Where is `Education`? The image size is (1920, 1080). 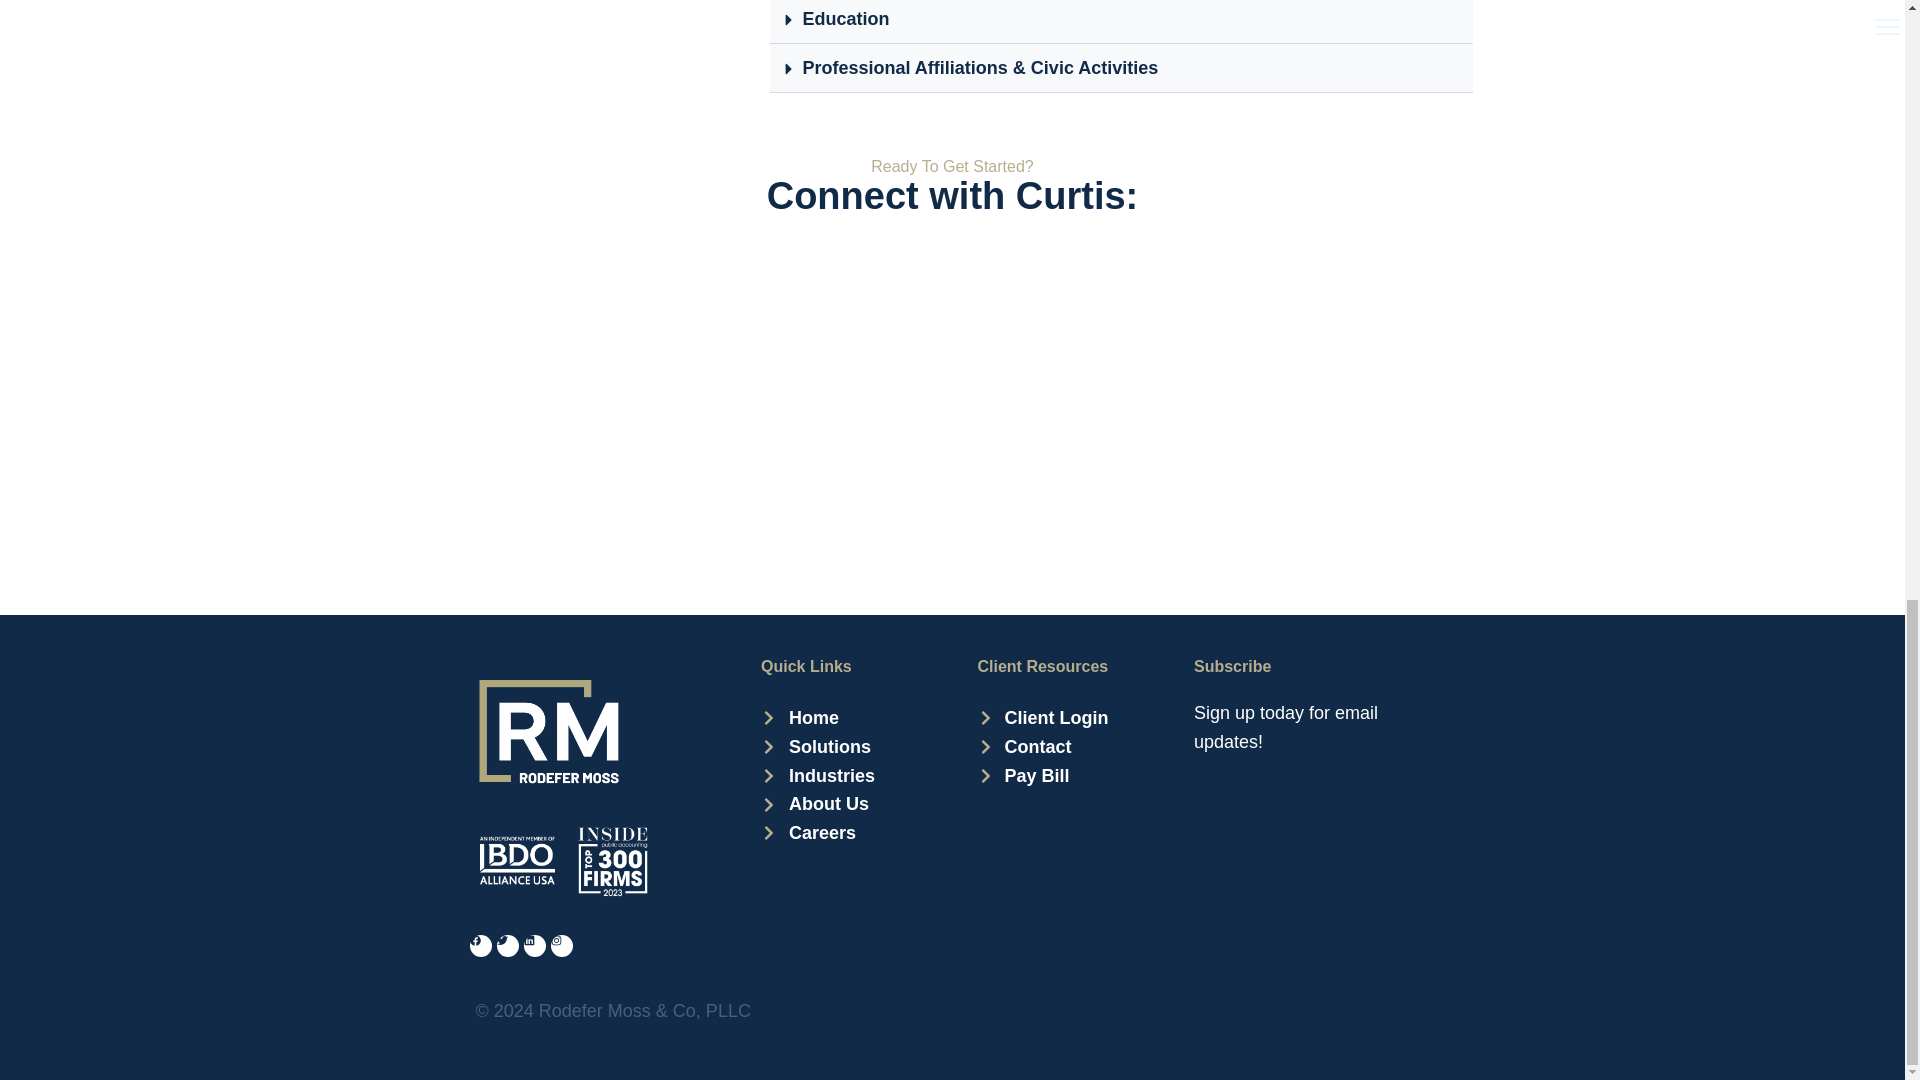
Education is located at coordinates (845, 18).